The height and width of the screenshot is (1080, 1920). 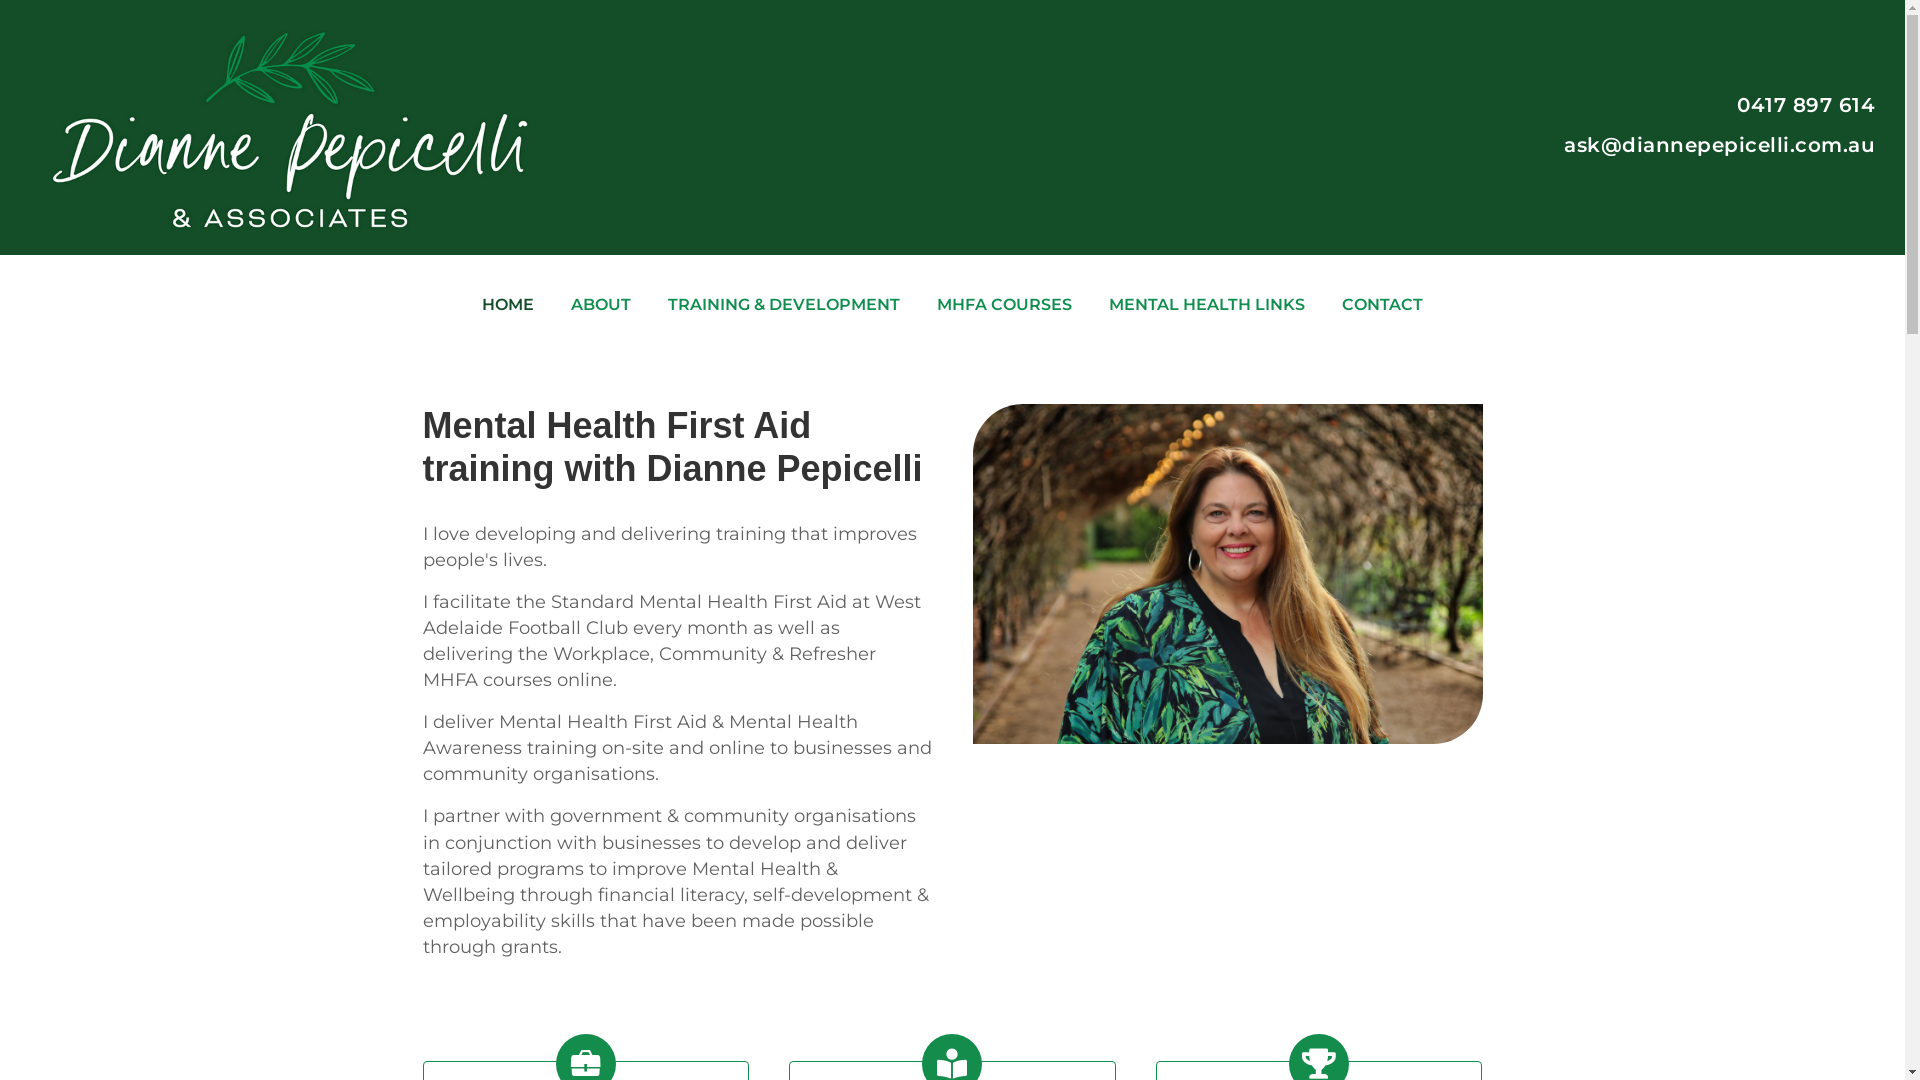 What do you see at coordinates (508, 304) in the screenshot?
I see `HOME` at bounding box center [508, 304].